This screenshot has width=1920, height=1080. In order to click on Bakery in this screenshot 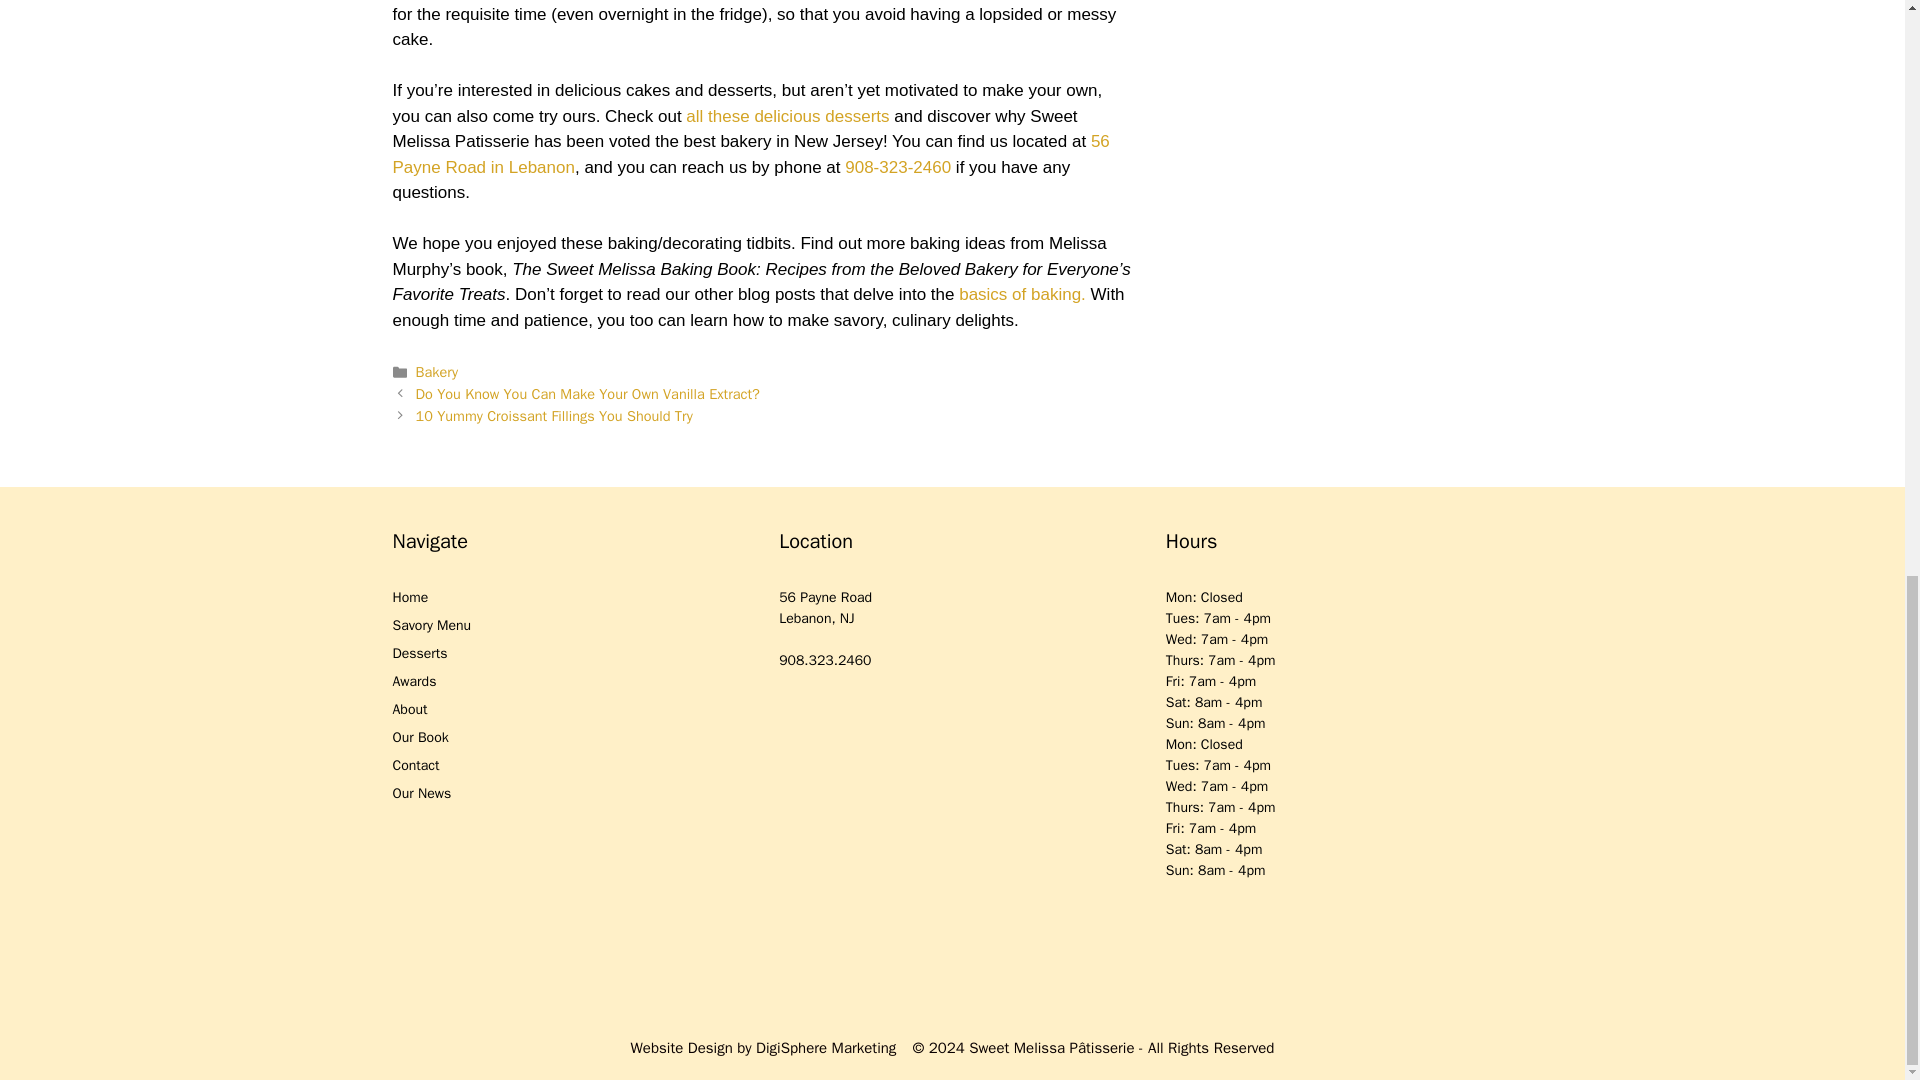, I will do `click(437, 372)`.